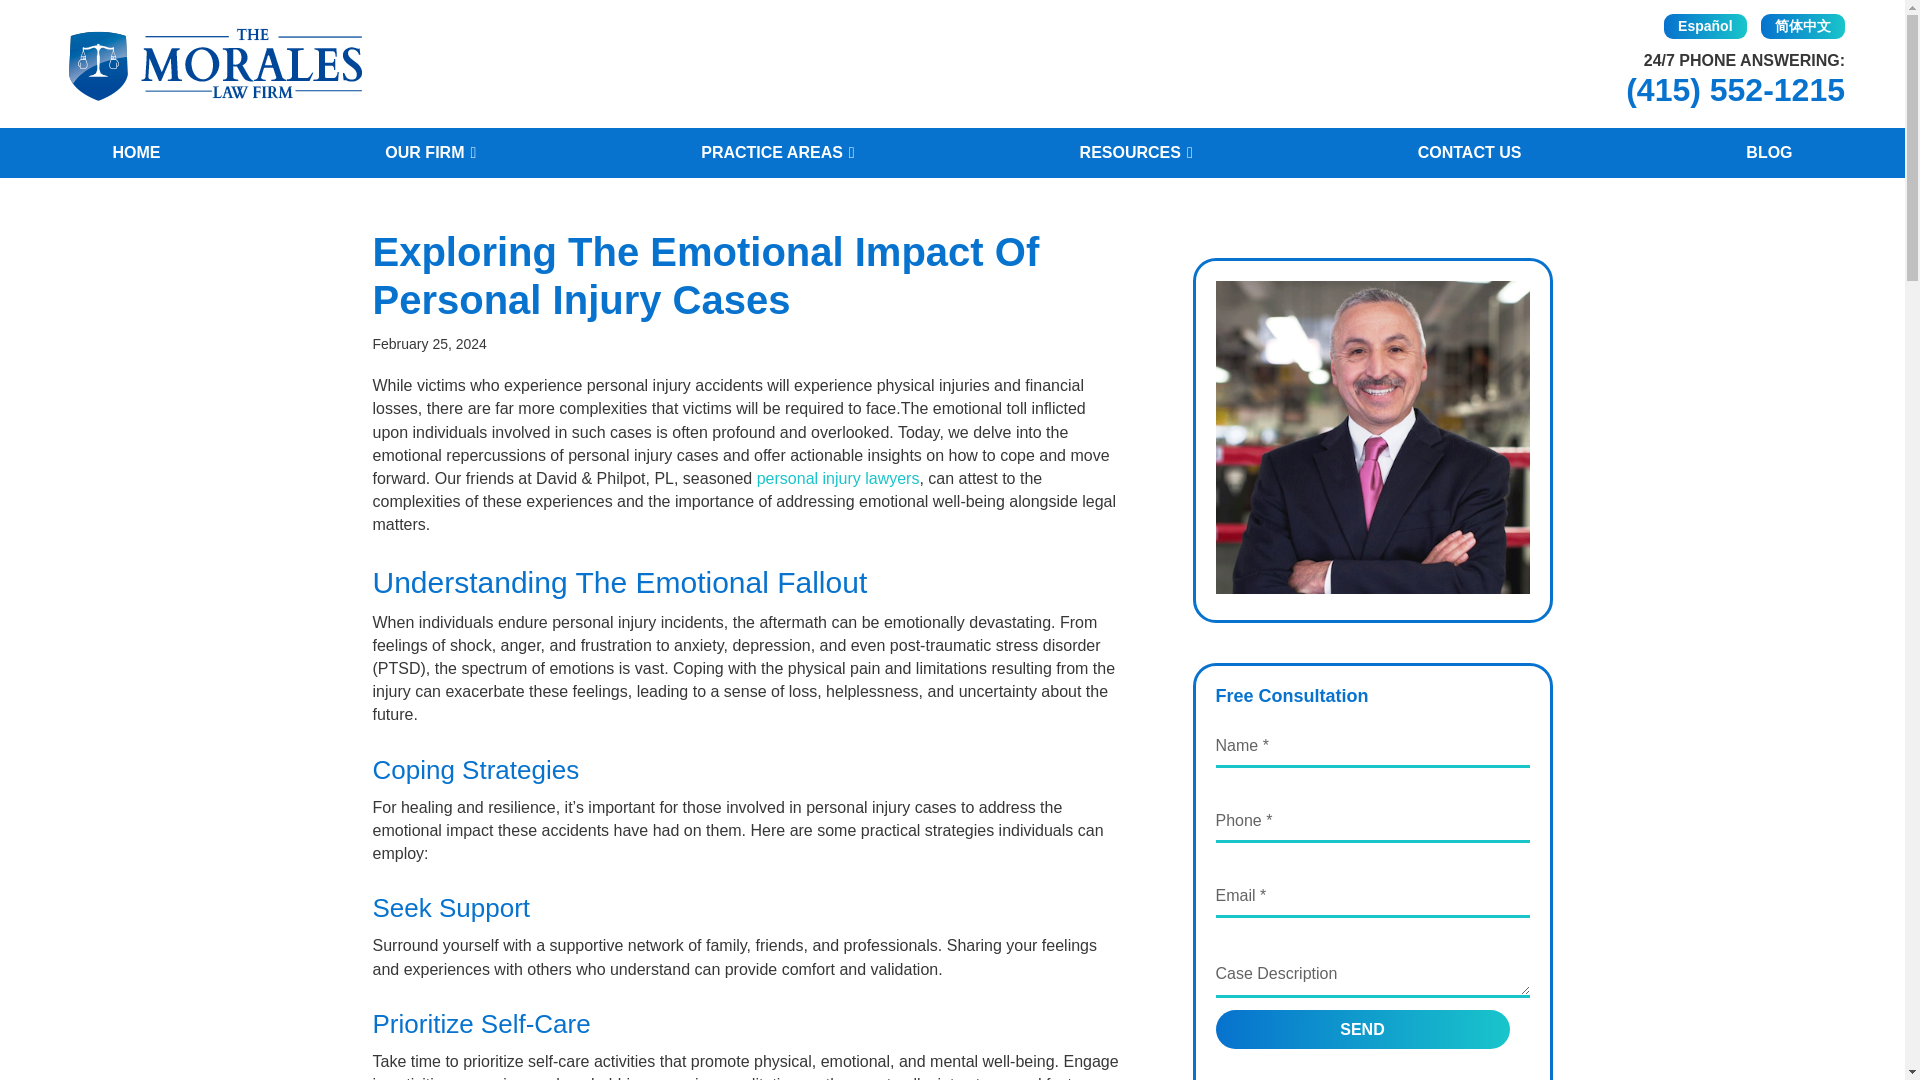  I want to click on HOME, so click(136, 153).